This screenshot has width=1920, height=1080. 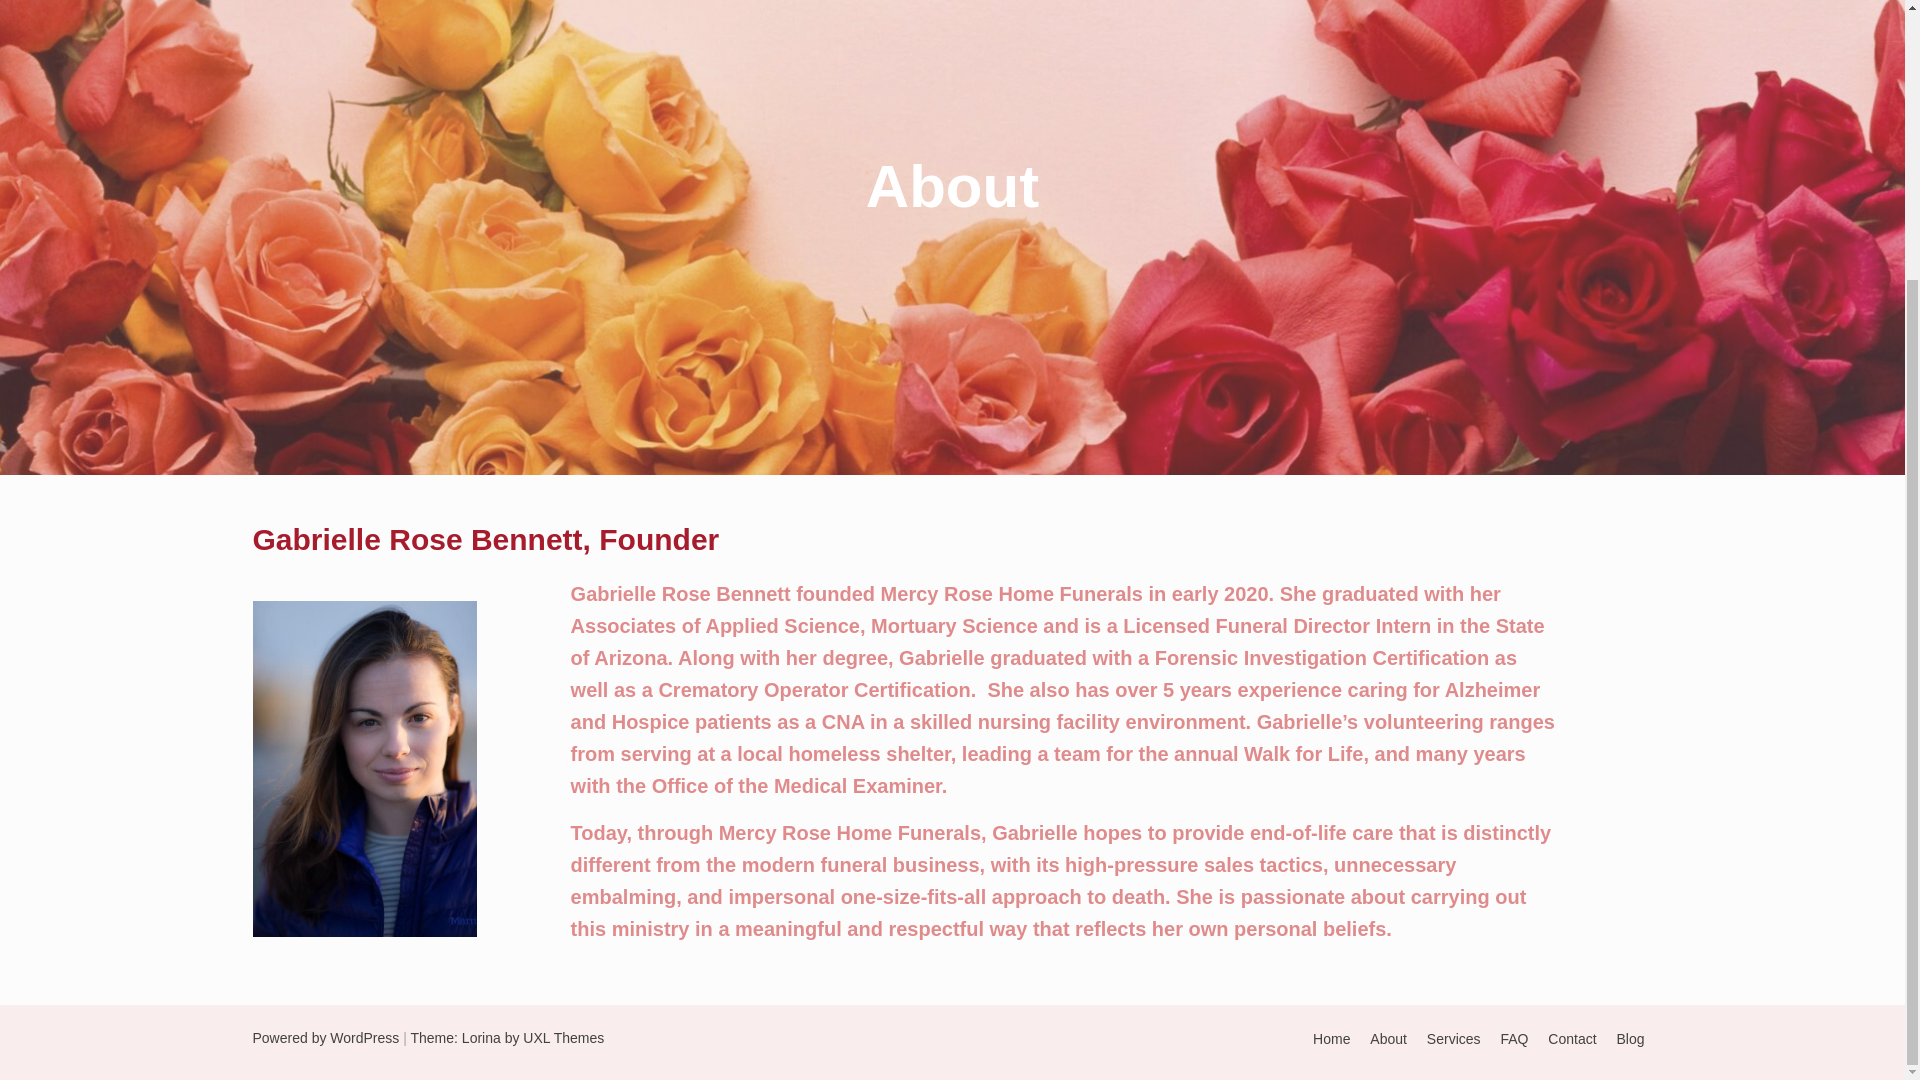 I want to click on Services, so click(x=1453, y=1038).